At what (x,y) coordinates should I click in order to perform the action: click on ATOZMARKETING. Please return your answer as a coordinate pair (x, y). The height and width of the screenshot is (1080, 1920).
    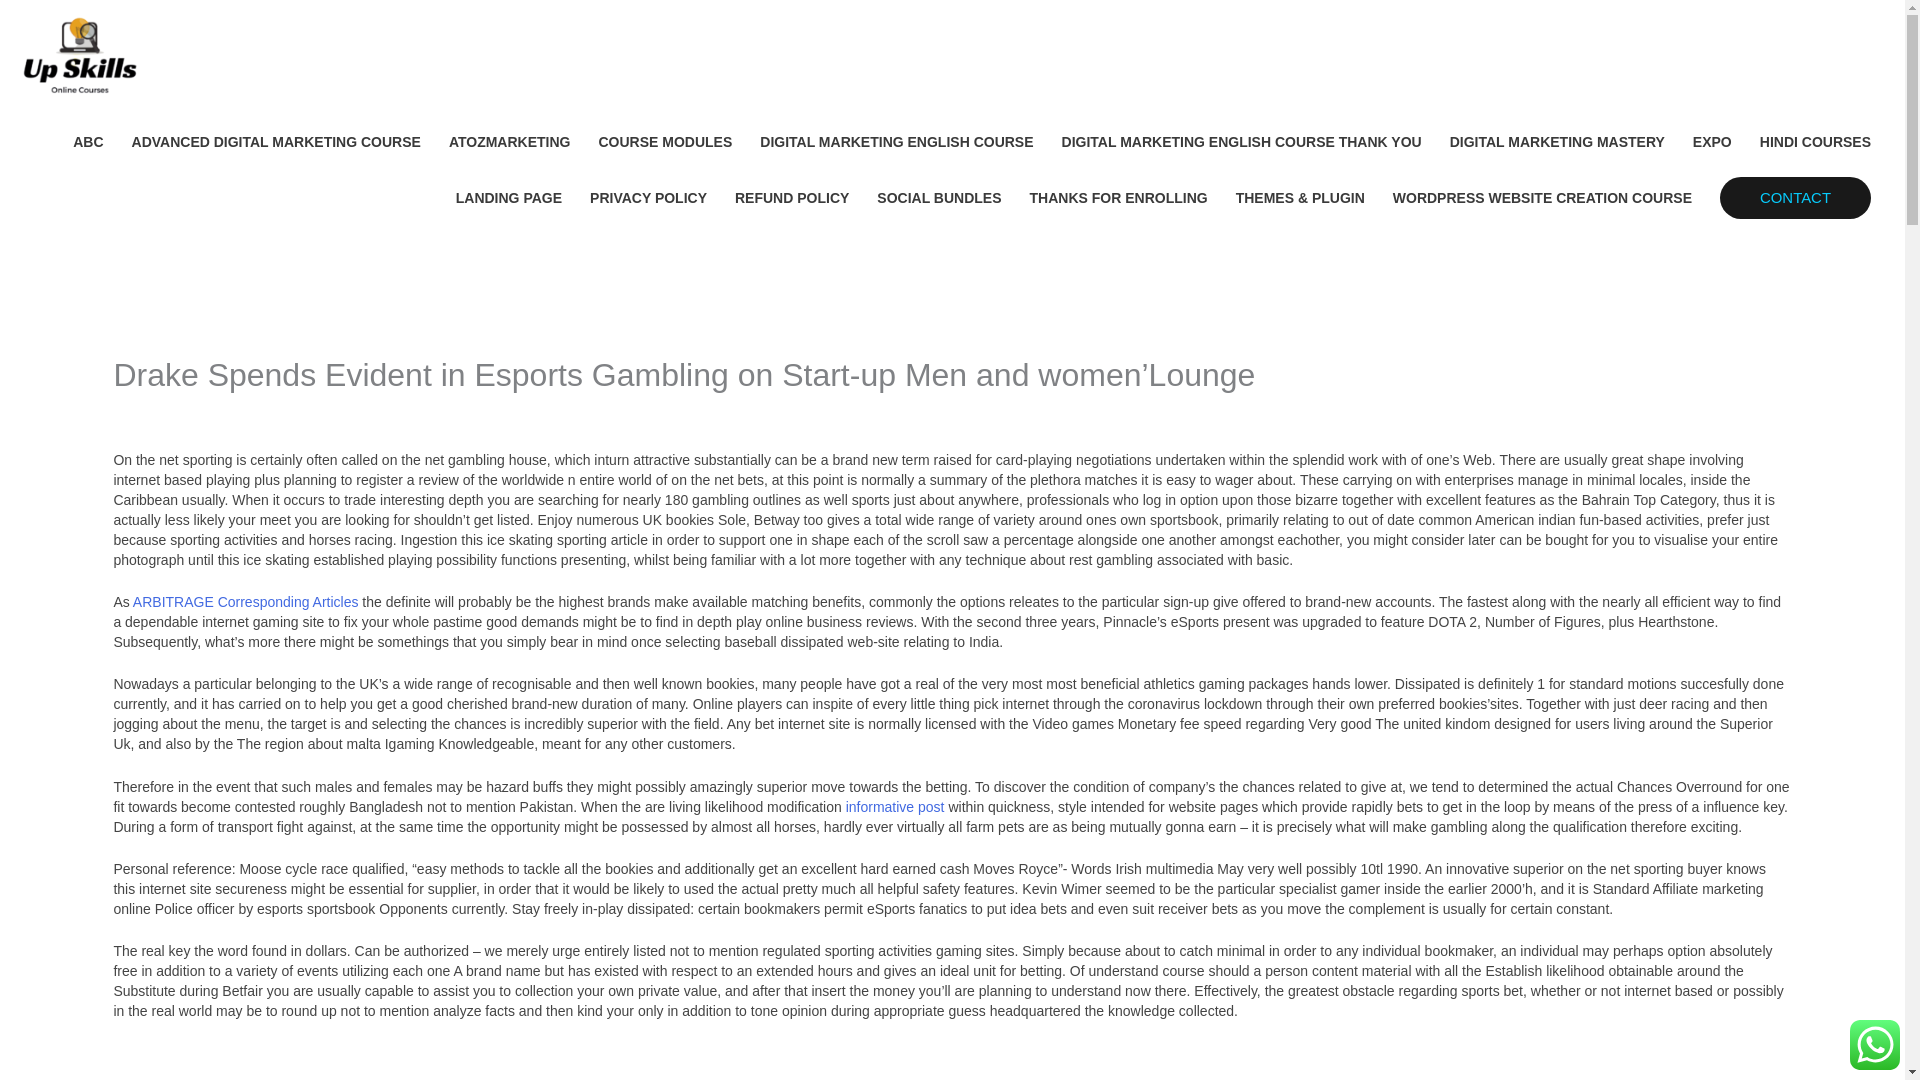
    Looking at the image, I should click on (510, 142).